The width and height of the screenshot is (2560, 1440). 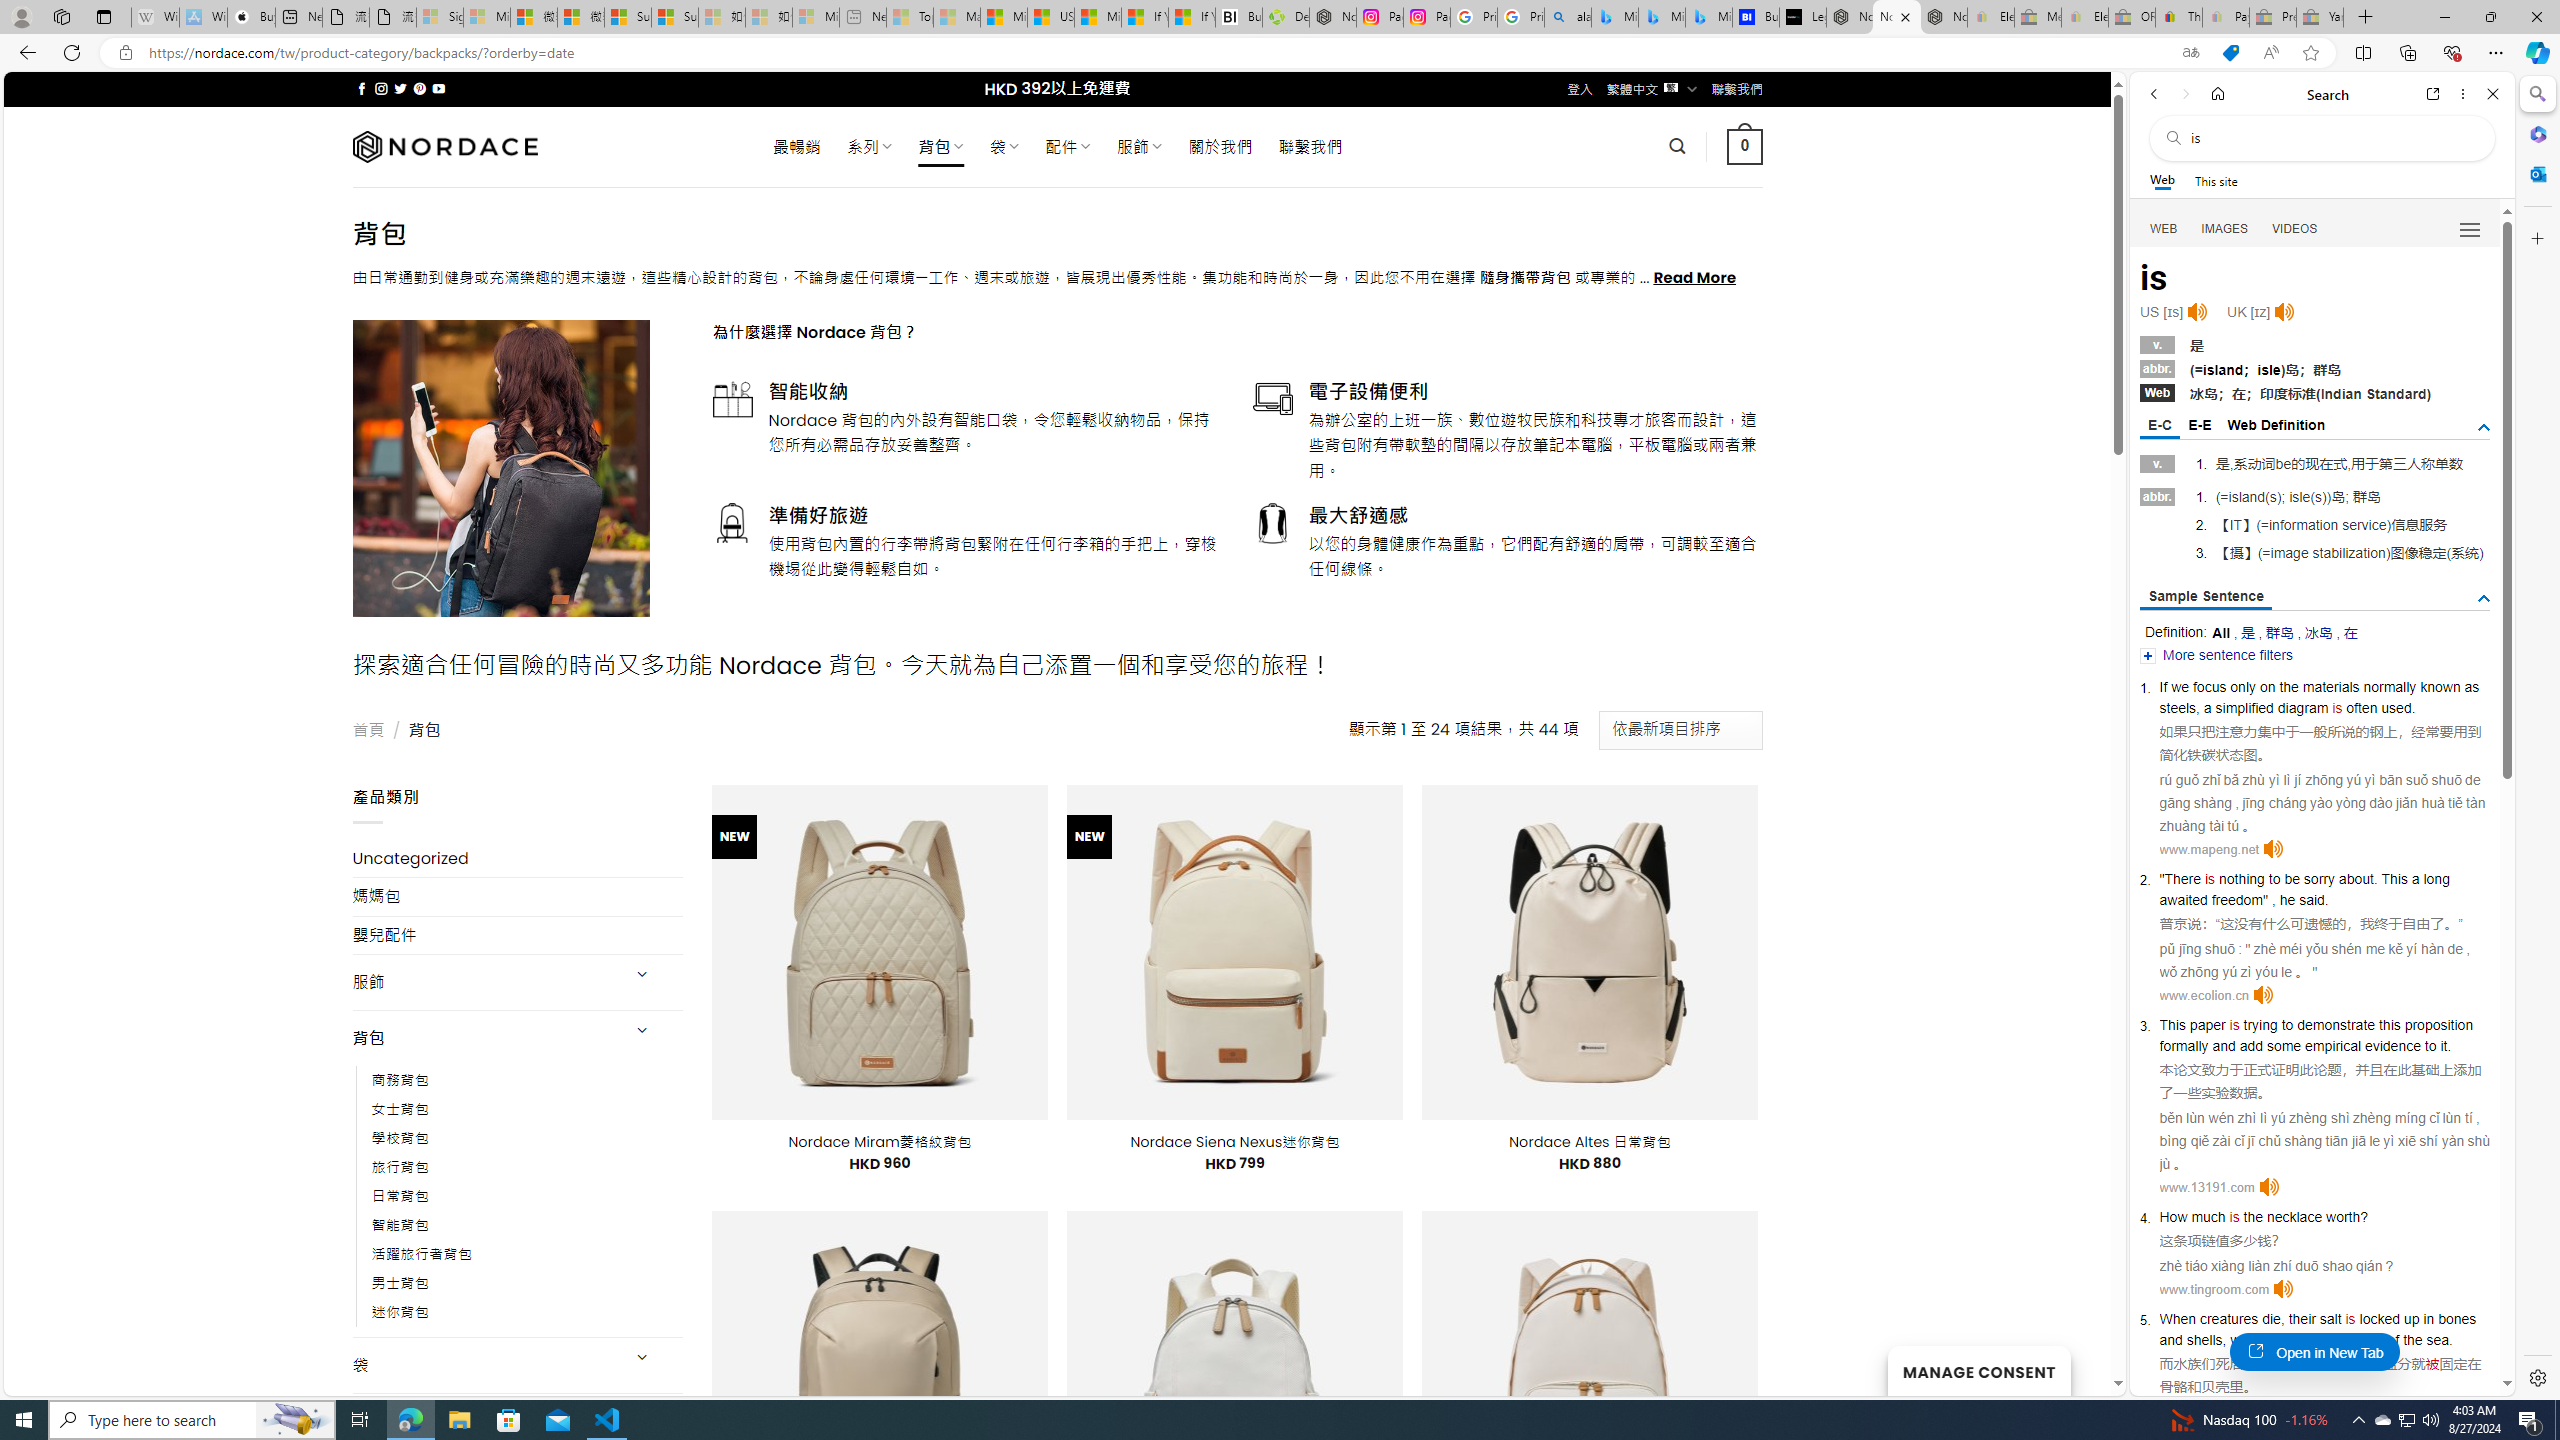 I want to click on used, so click(x=2396, y=707).